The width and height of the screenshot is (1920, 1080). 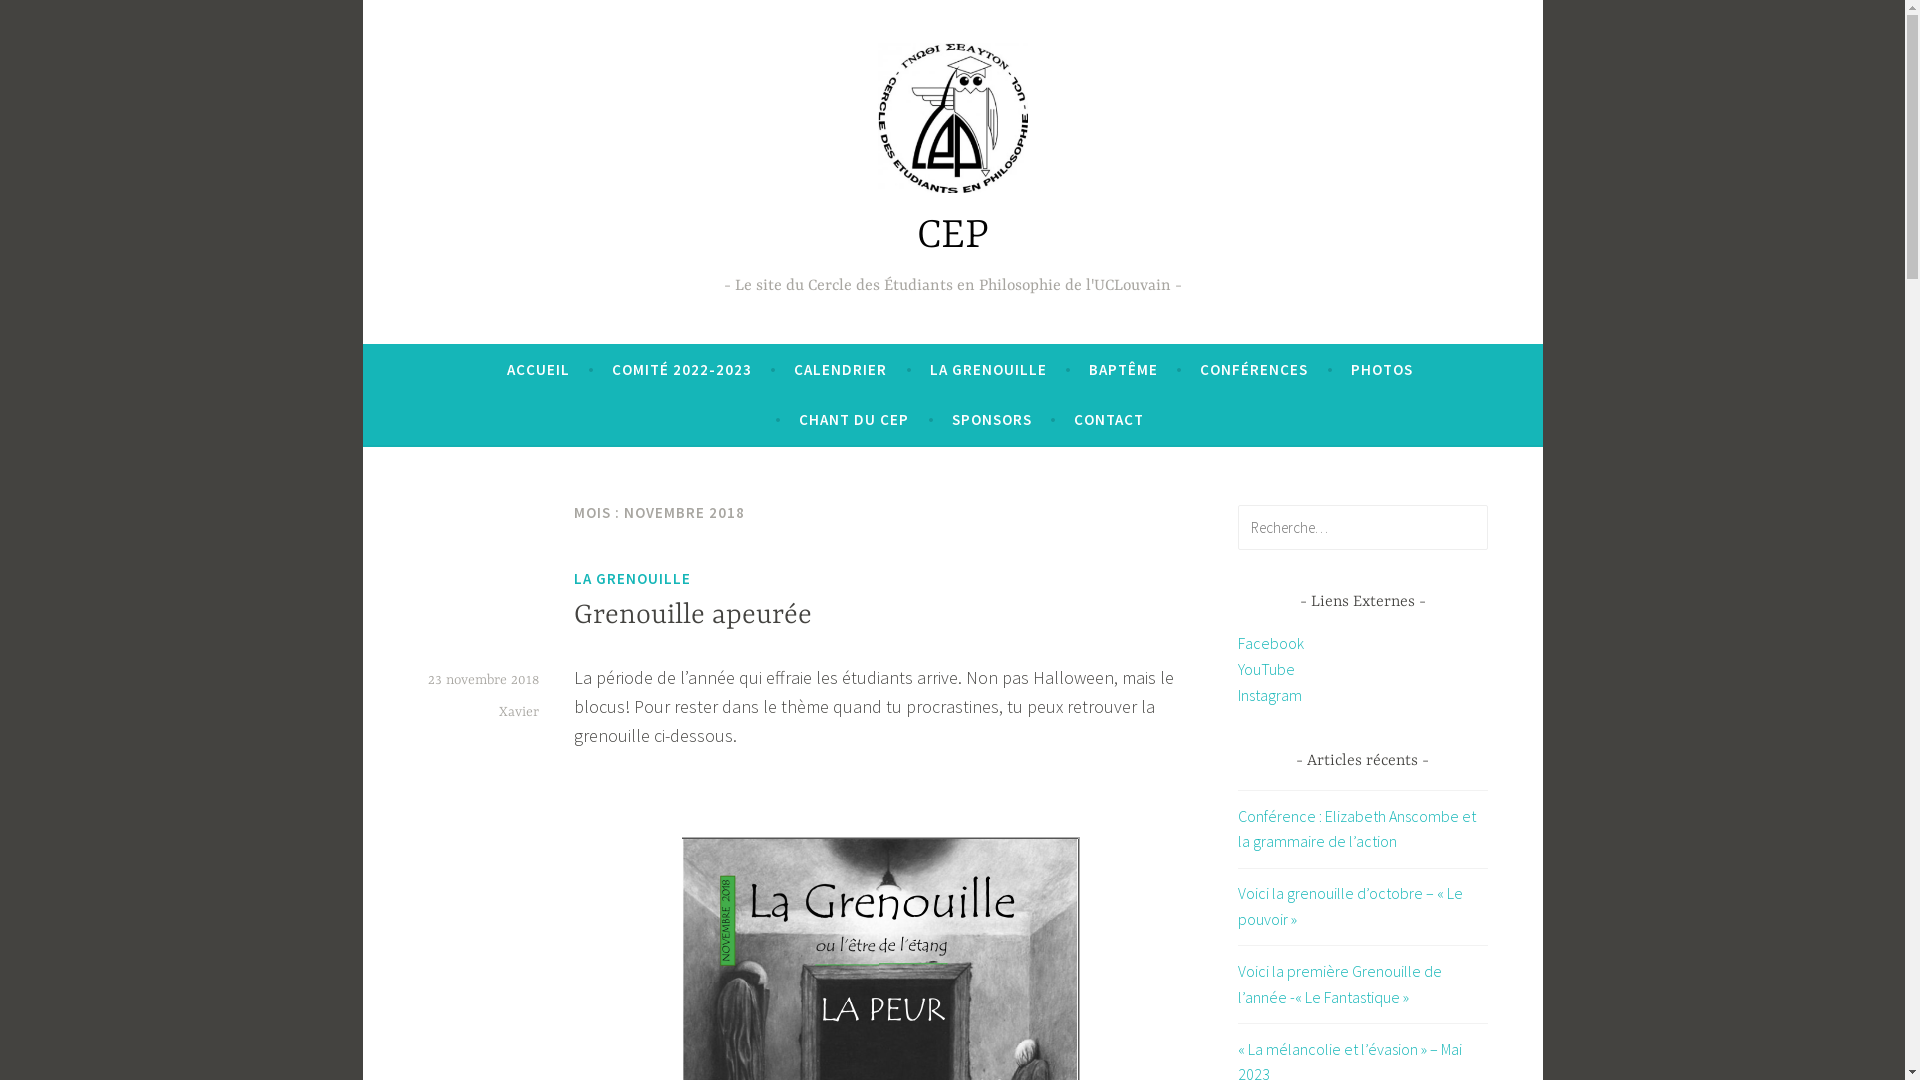 I want to click on LA GRENOUILLE, so click(x=632, y=579).